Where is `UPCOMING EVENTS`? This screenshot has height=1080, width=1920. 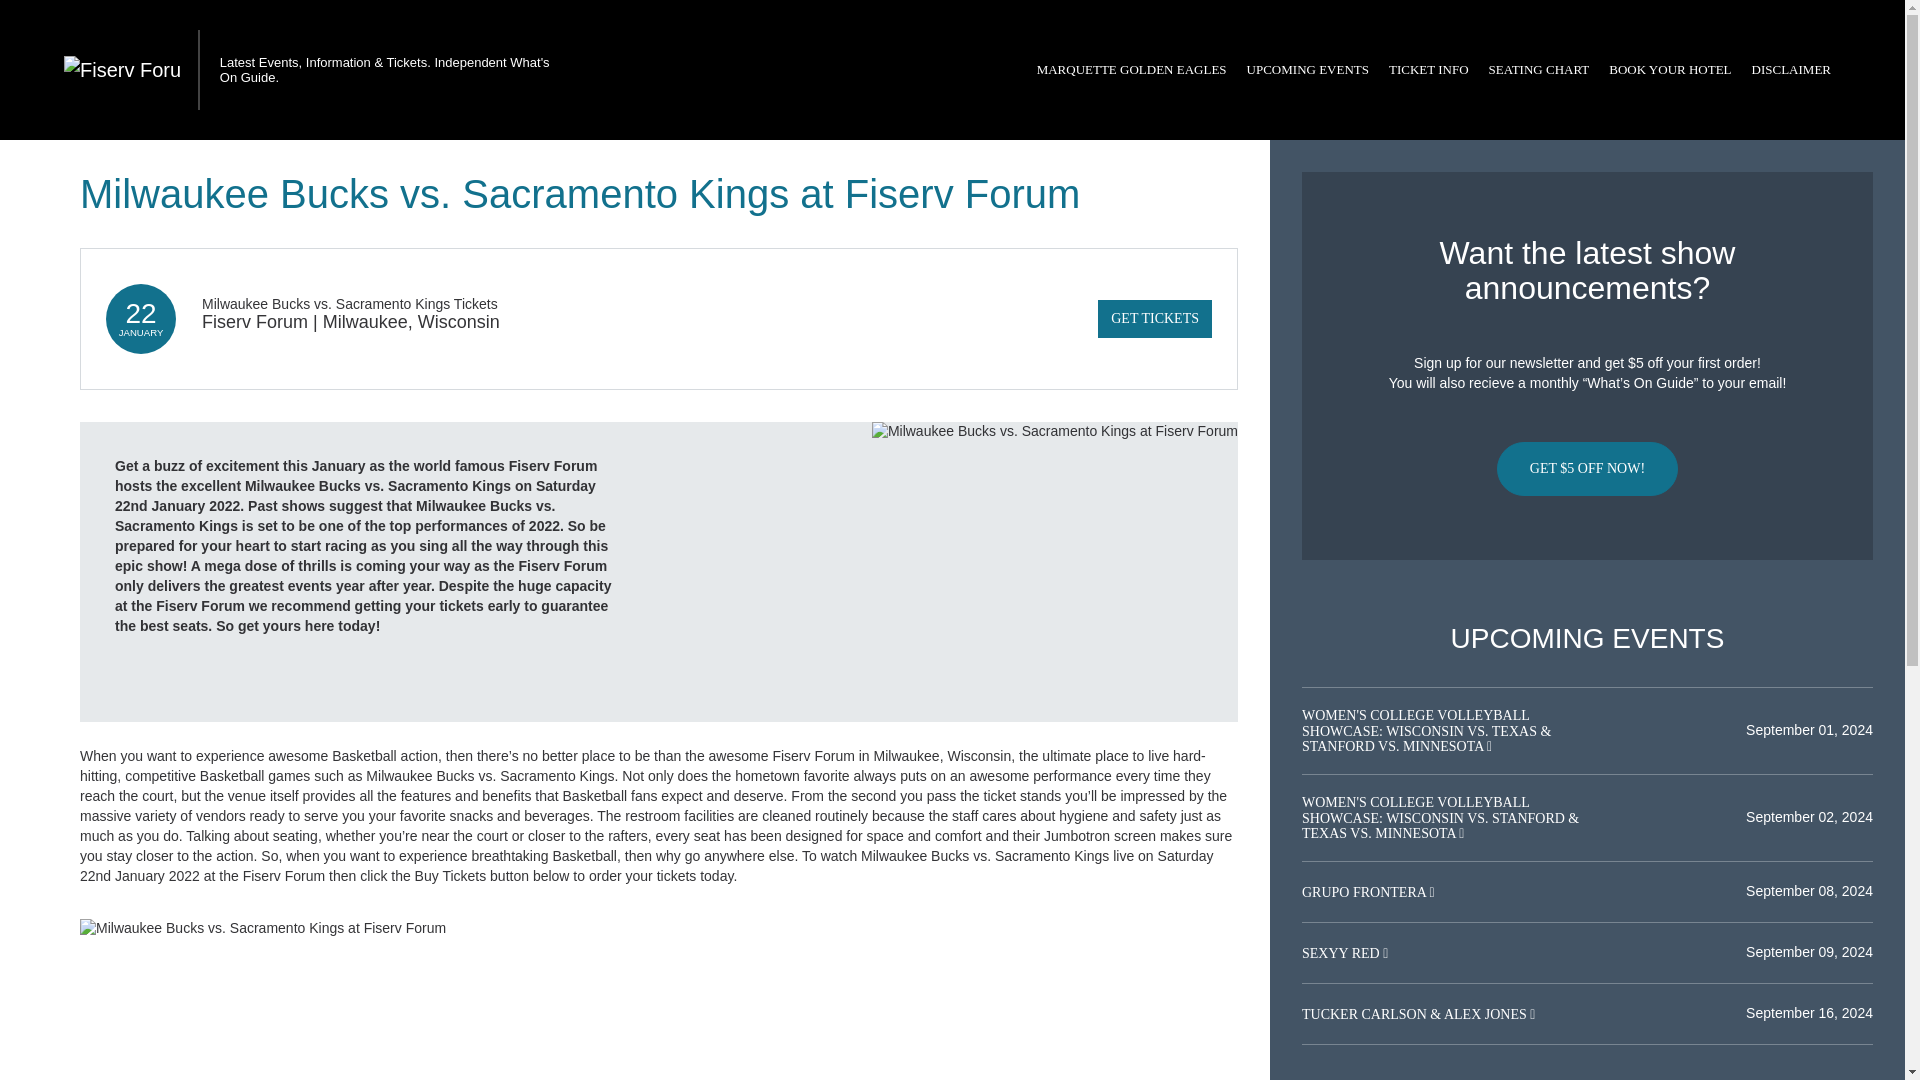
UPCOMING EVENTS is located at coordinates (1307, 70).